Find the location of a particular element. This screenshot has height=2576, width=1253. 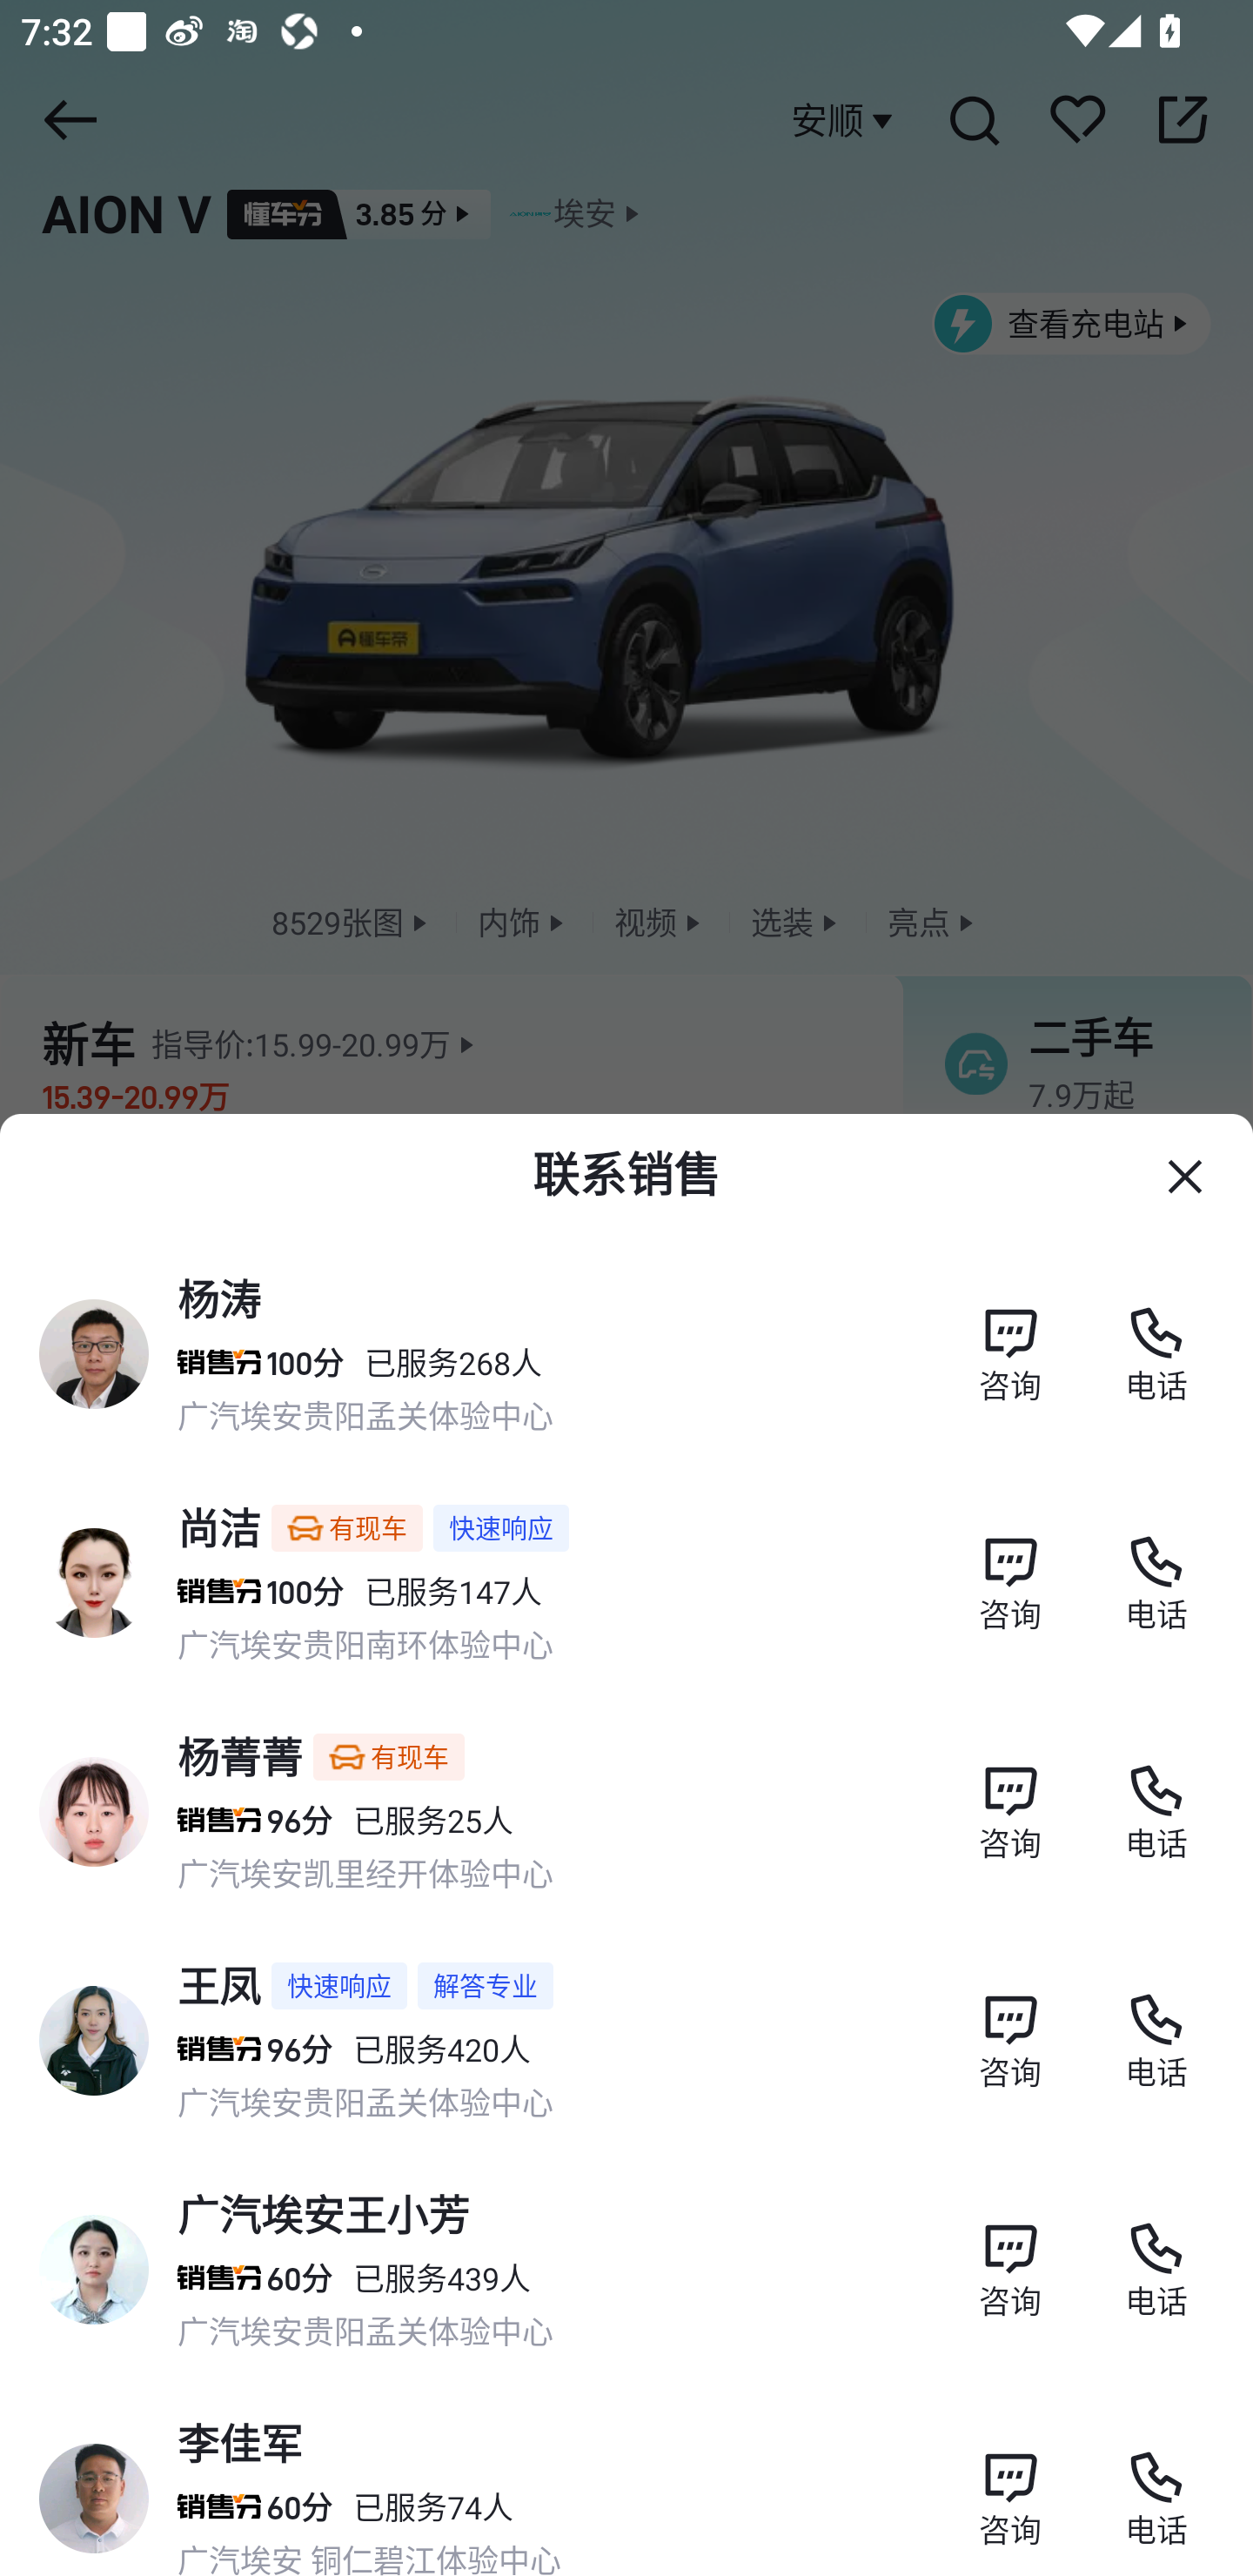

已服务25人 is located at coordinates (433, 1820).